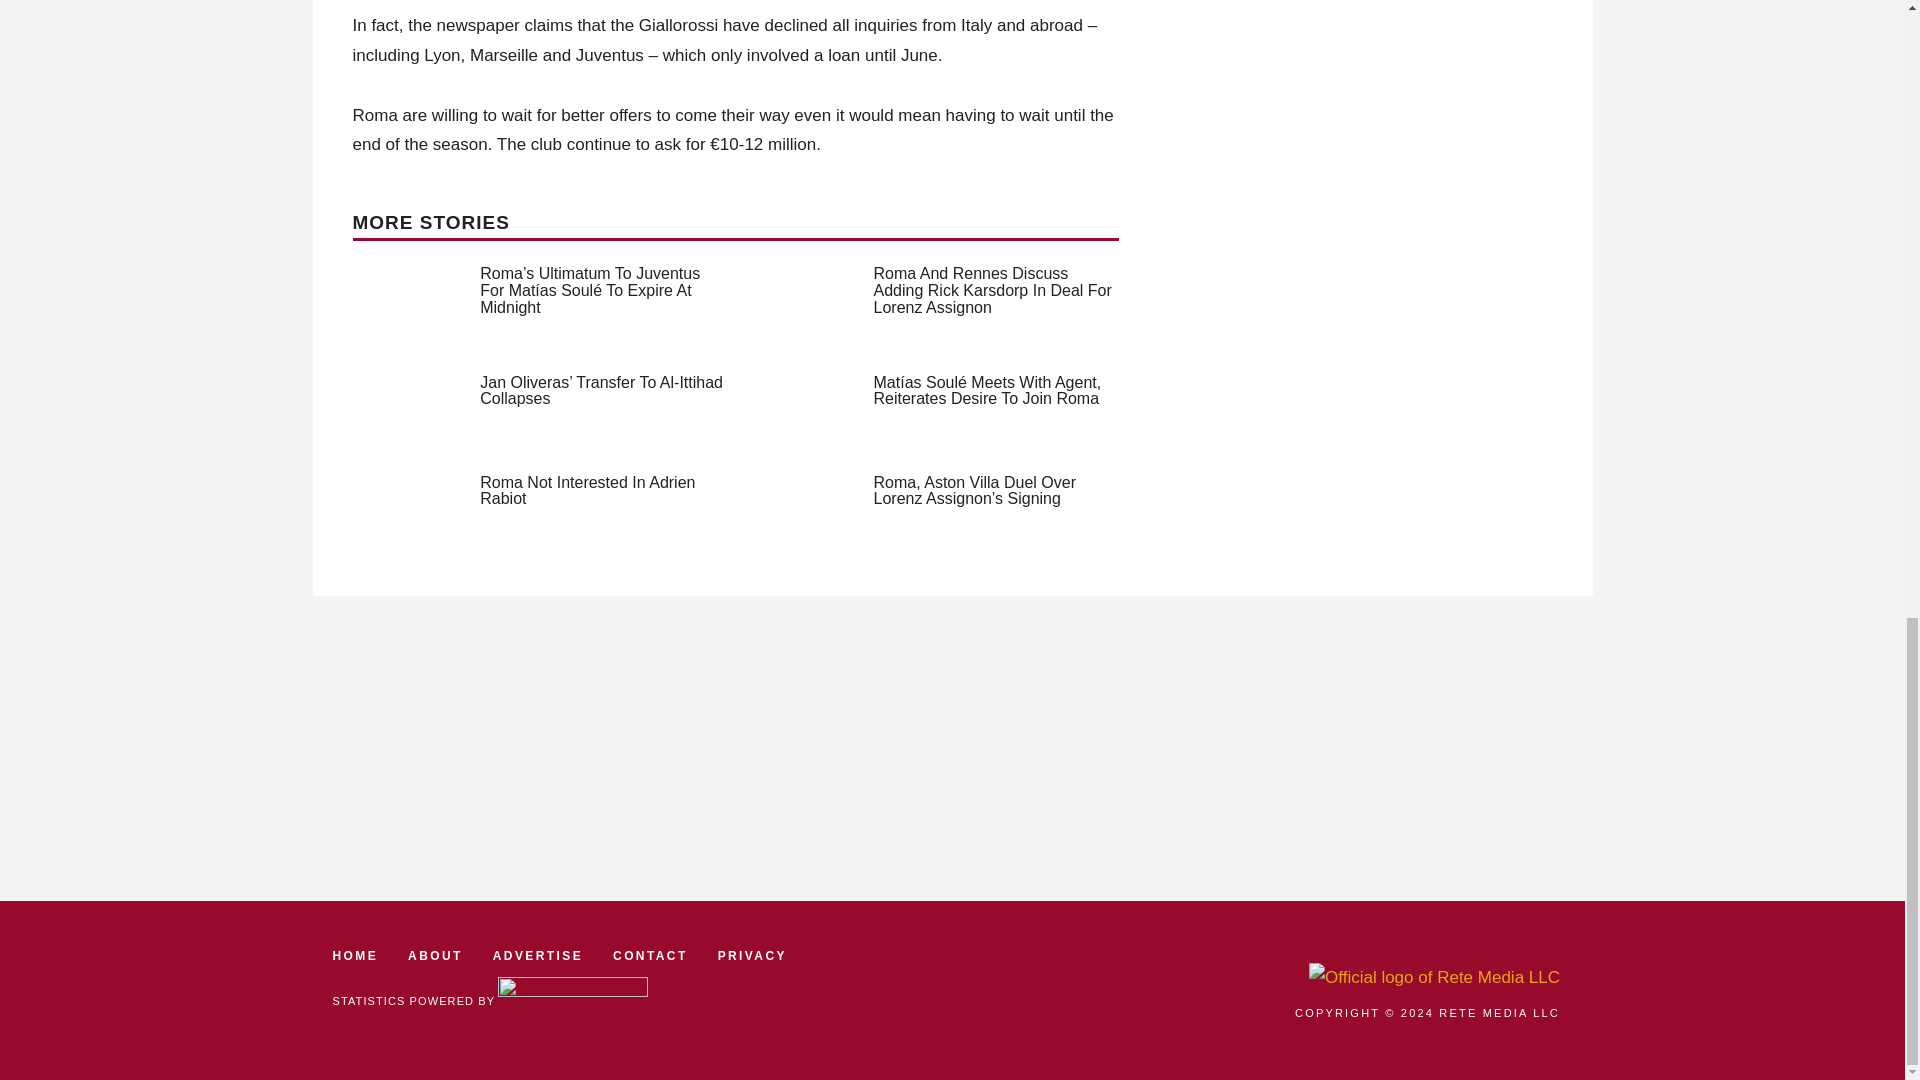 This screenshot has height=1080, width=1920. I want to click on ABOUT, so click(434, 956).